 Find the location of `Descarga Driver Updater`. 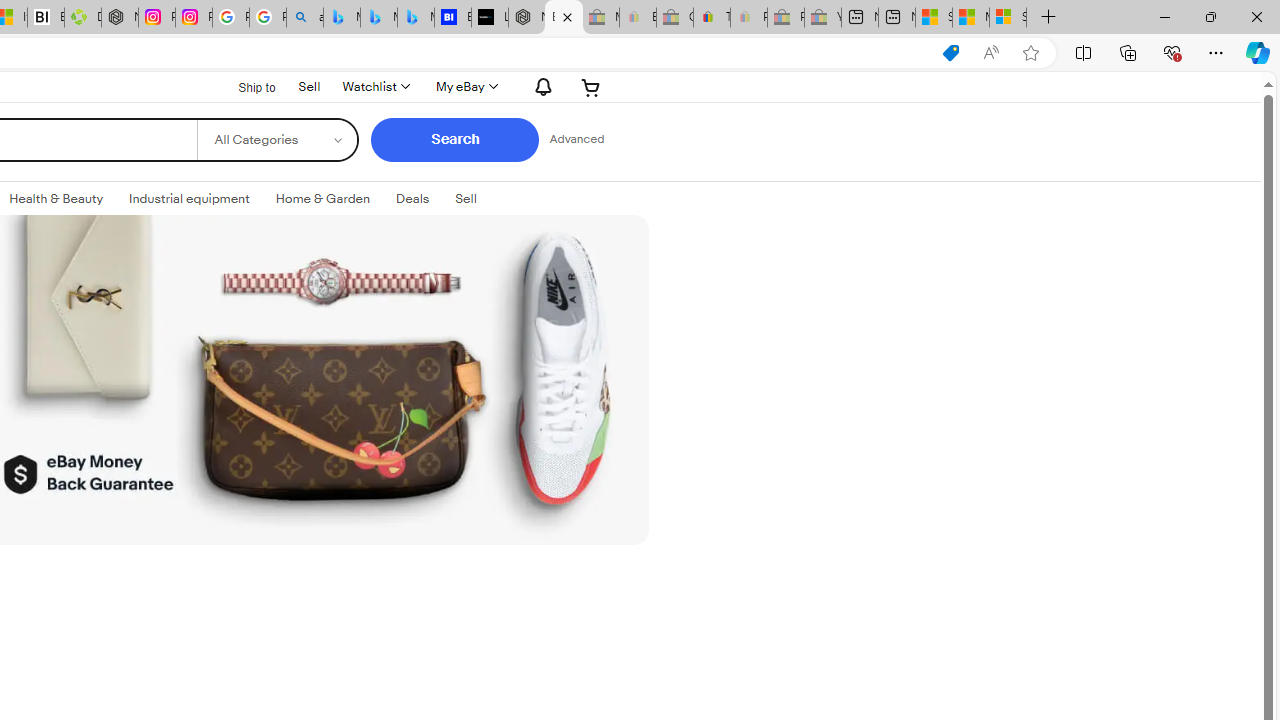

Descarga Driver Updater is located at coordinates (83, 18).